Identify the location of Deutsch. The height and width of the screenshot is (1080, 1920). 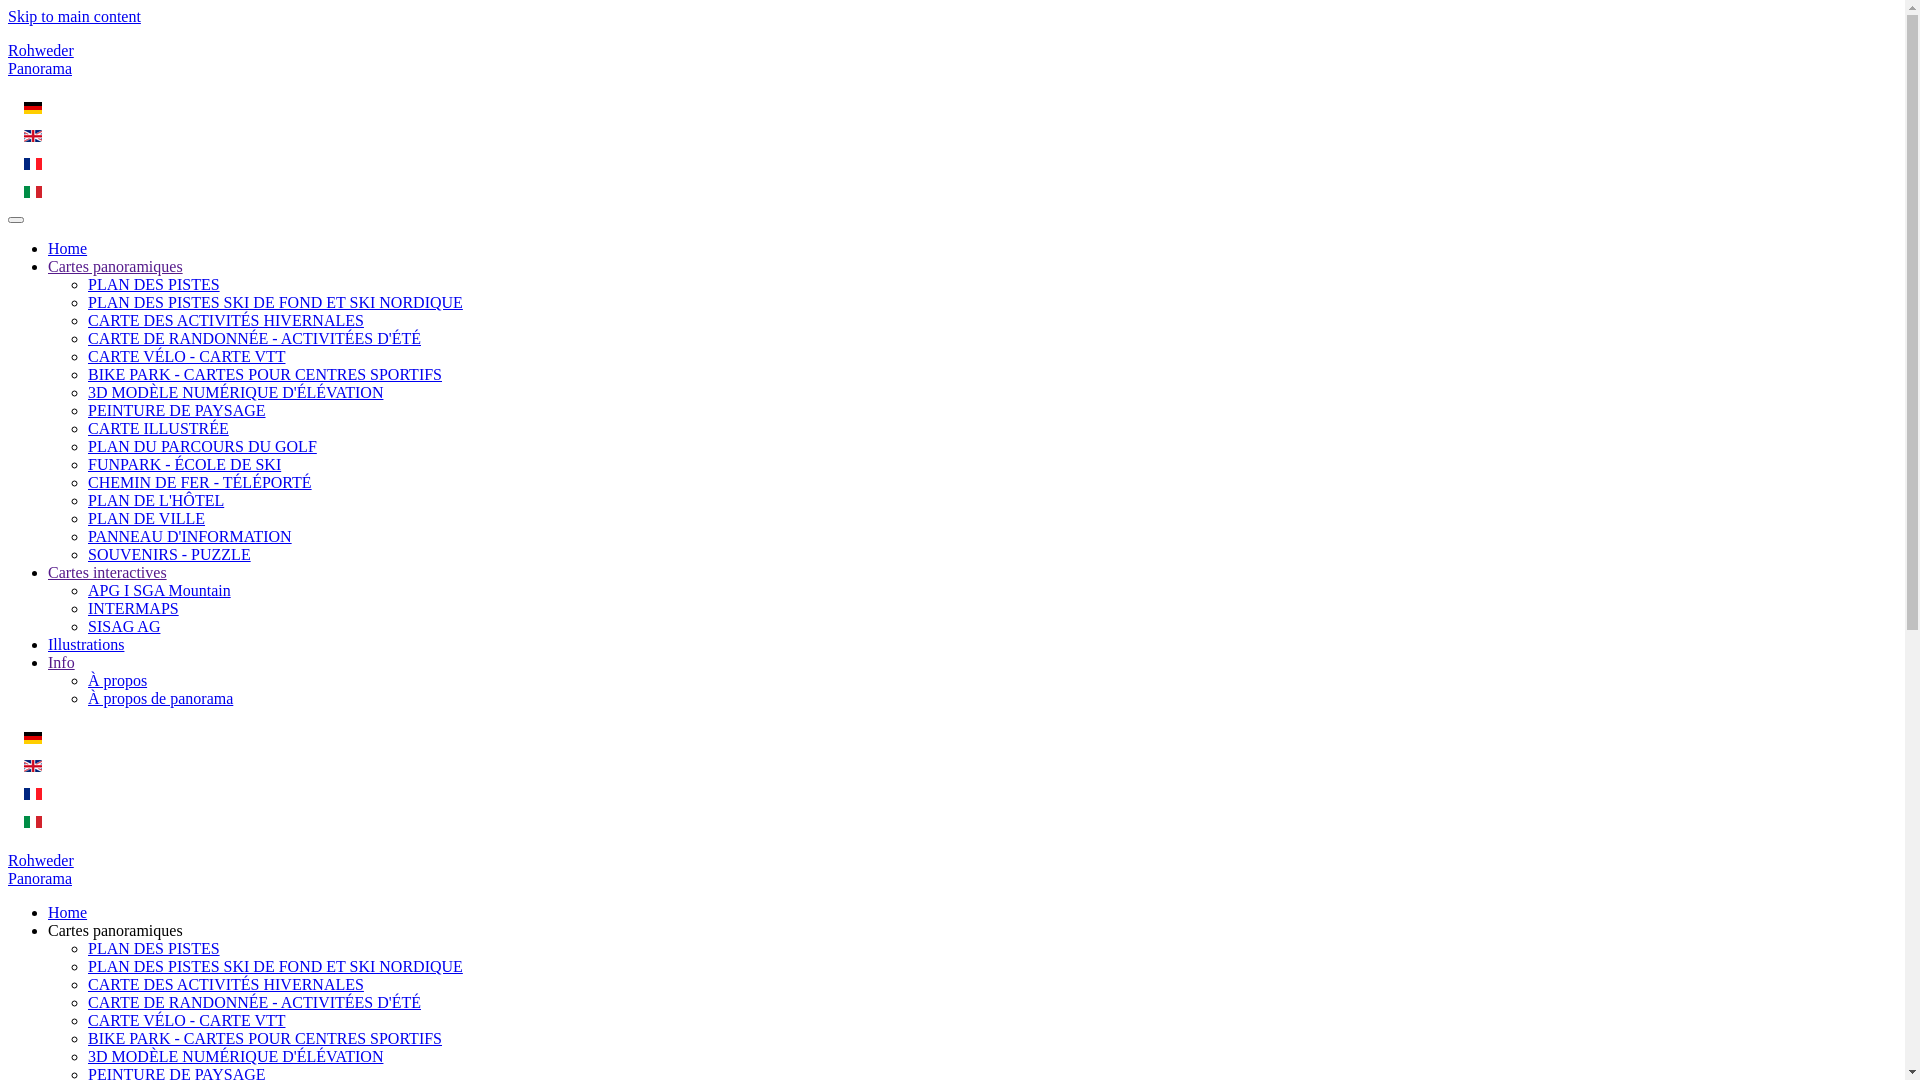
(33, 738).